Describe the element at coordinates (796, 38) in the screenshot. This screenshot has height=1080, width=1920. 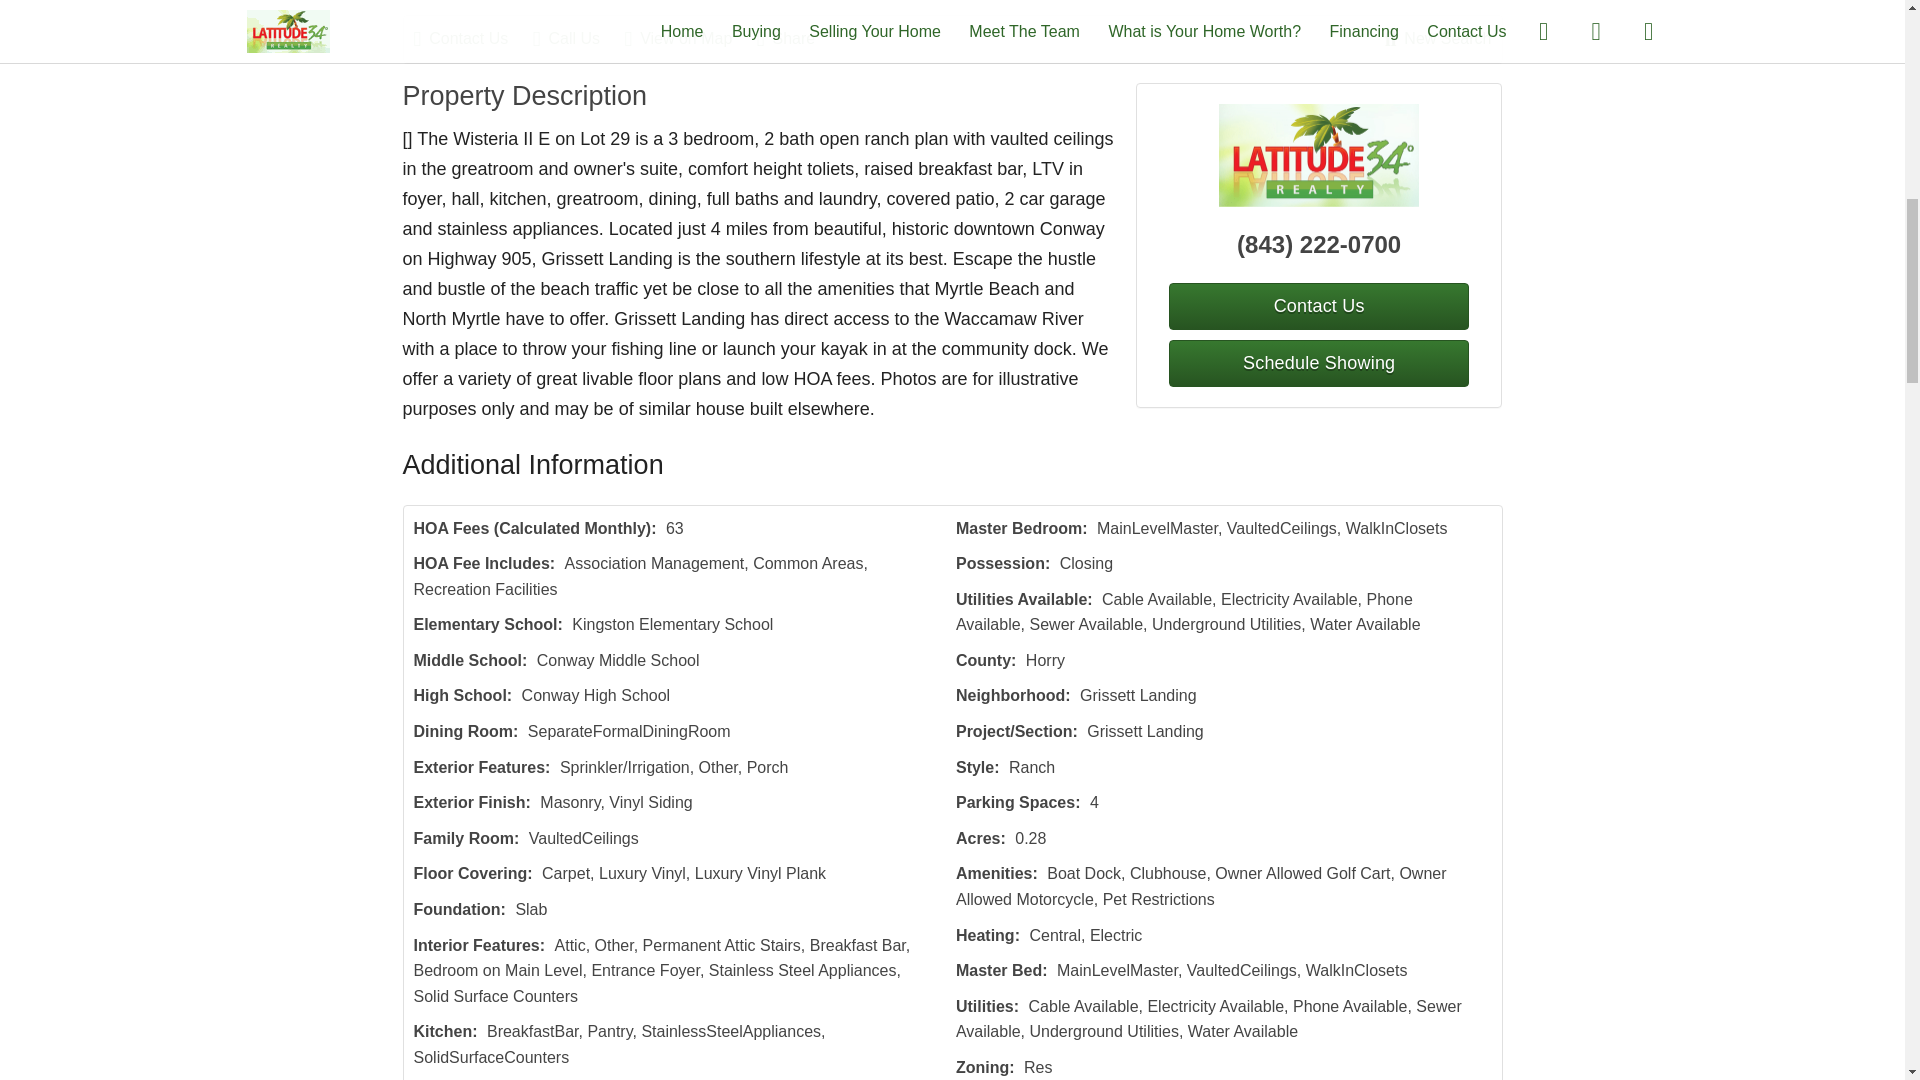
I see `Share` at that location.